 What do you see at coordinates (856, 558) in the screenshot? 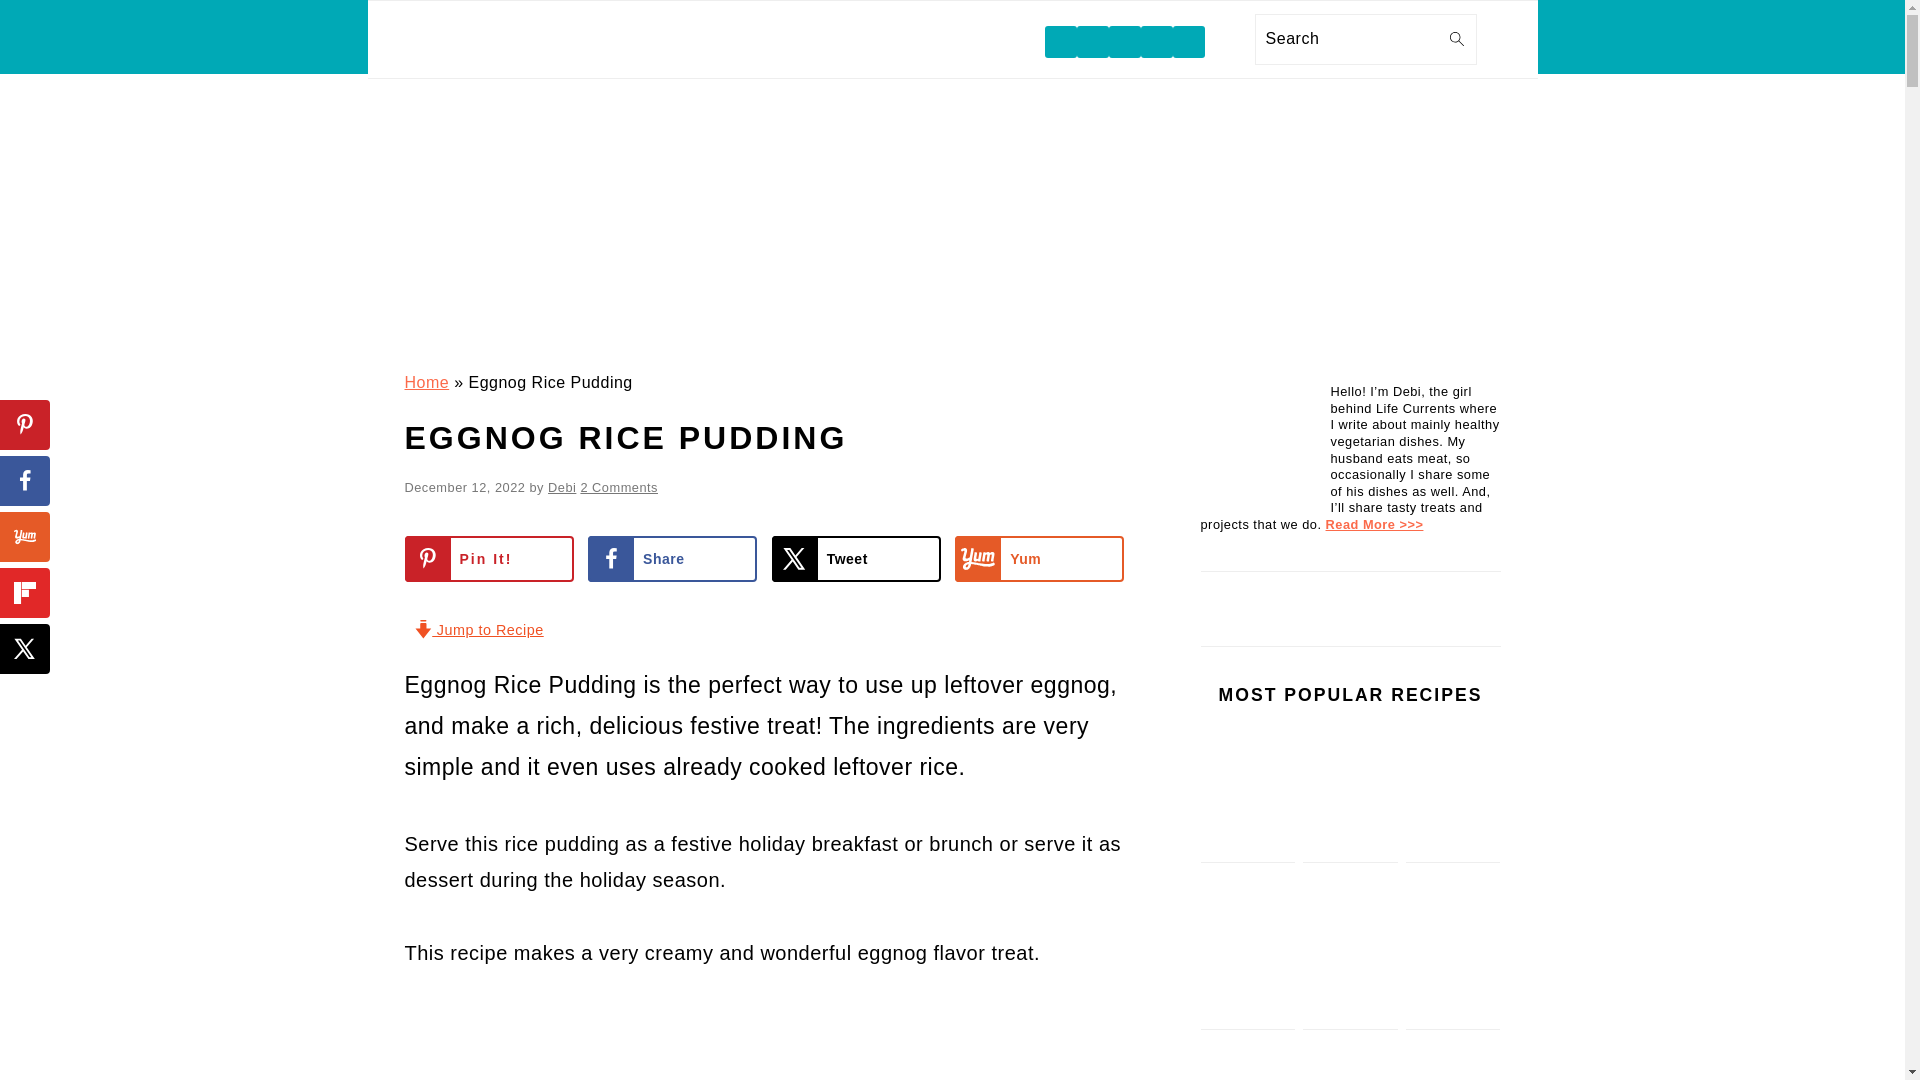
I see `Tweet` at bounding box center [856, 558].